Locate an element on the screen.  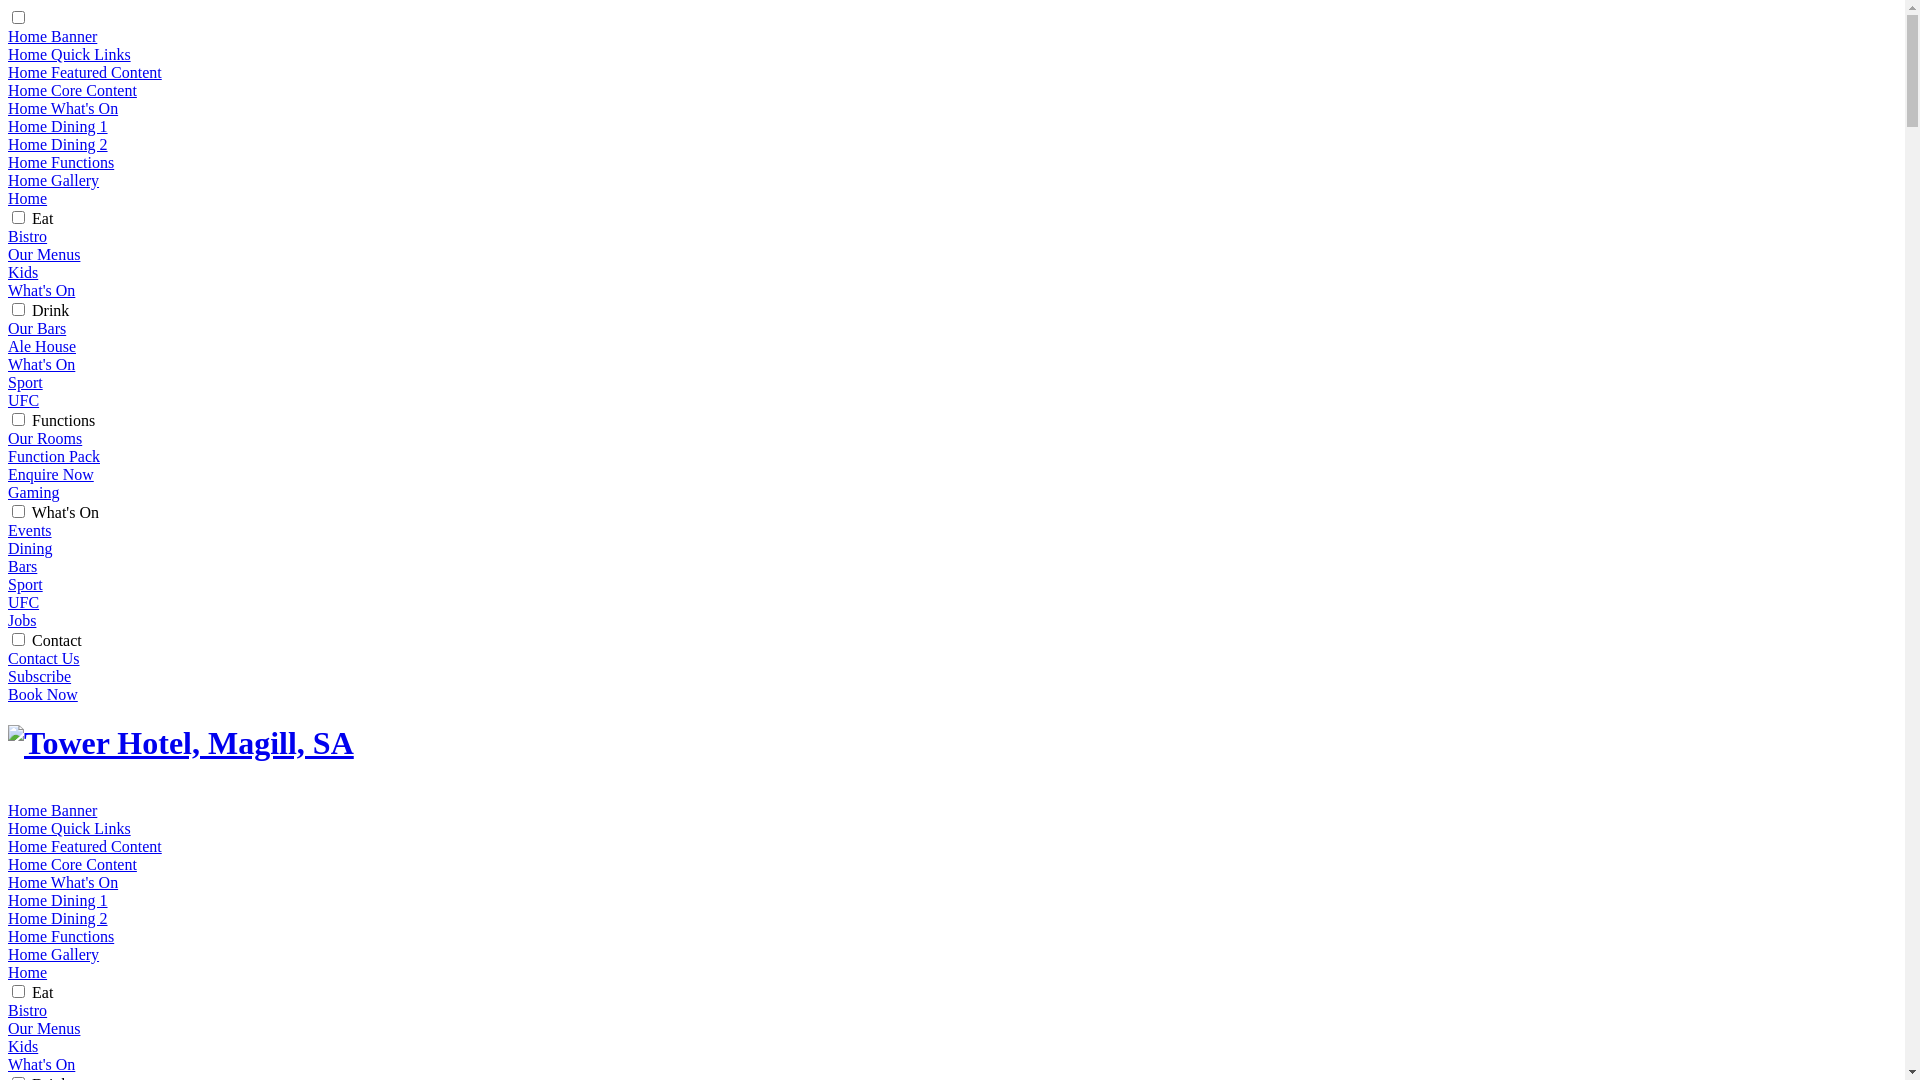
Our Bars is located at coordinates (37, 328).